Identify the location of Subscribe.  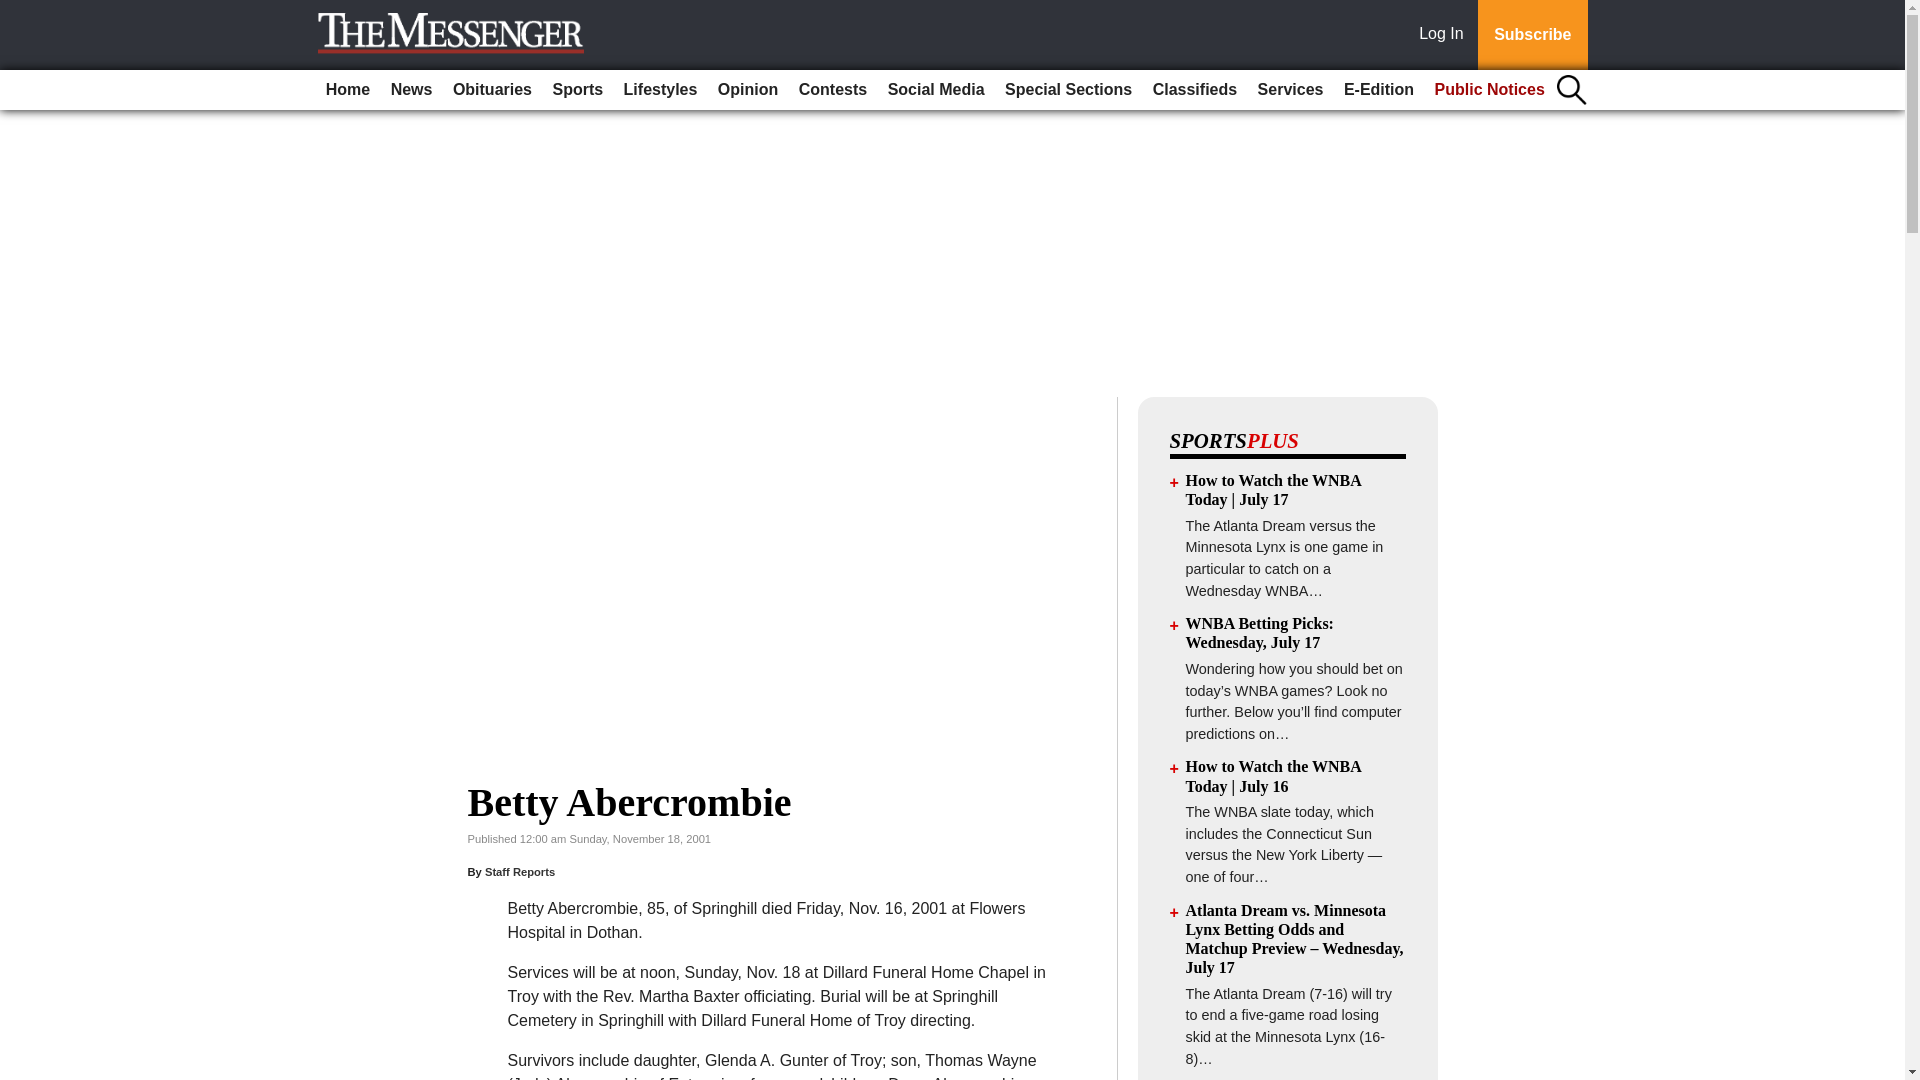
(1532, 35).